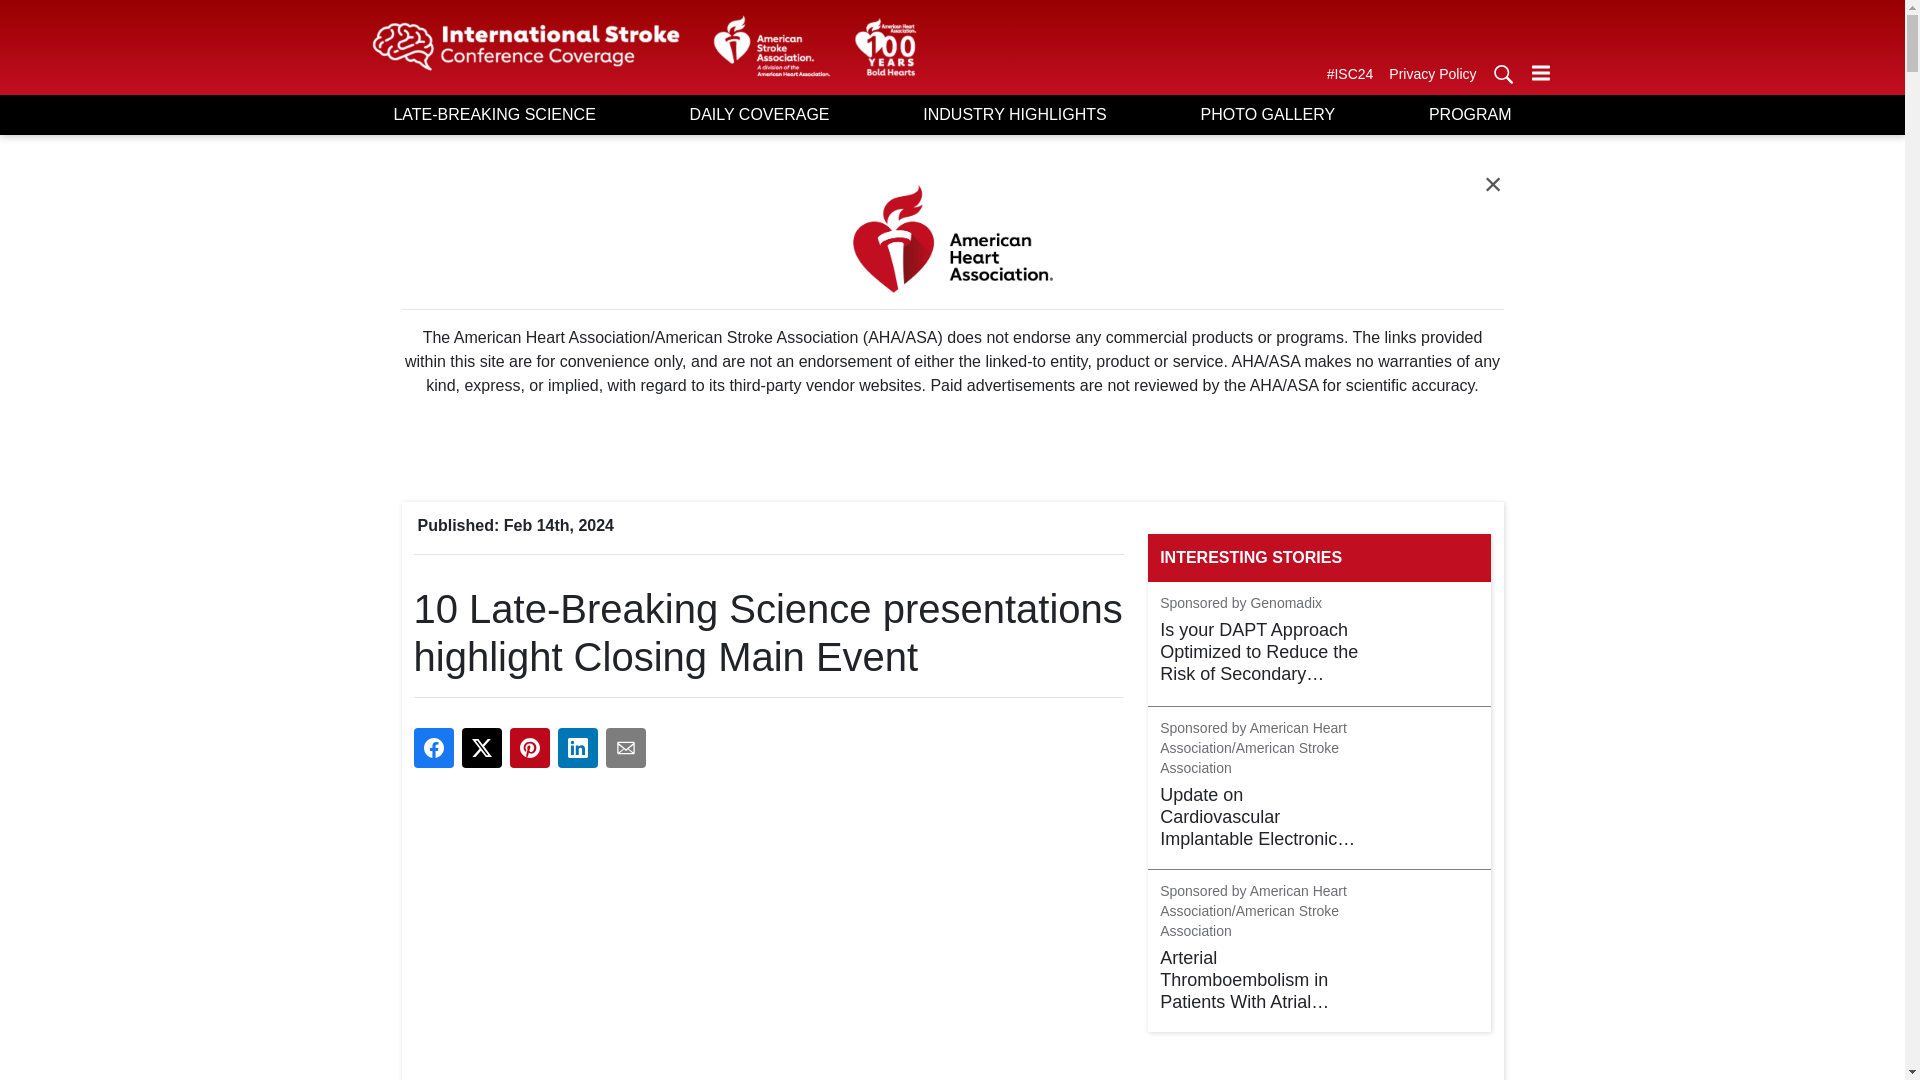 This screenshot has width=1920, height=1080. What do you see at coordinates (1267, 114) in the screenshot?
I see `PHOTO GALLERY` at bounding box center [1267, 114].